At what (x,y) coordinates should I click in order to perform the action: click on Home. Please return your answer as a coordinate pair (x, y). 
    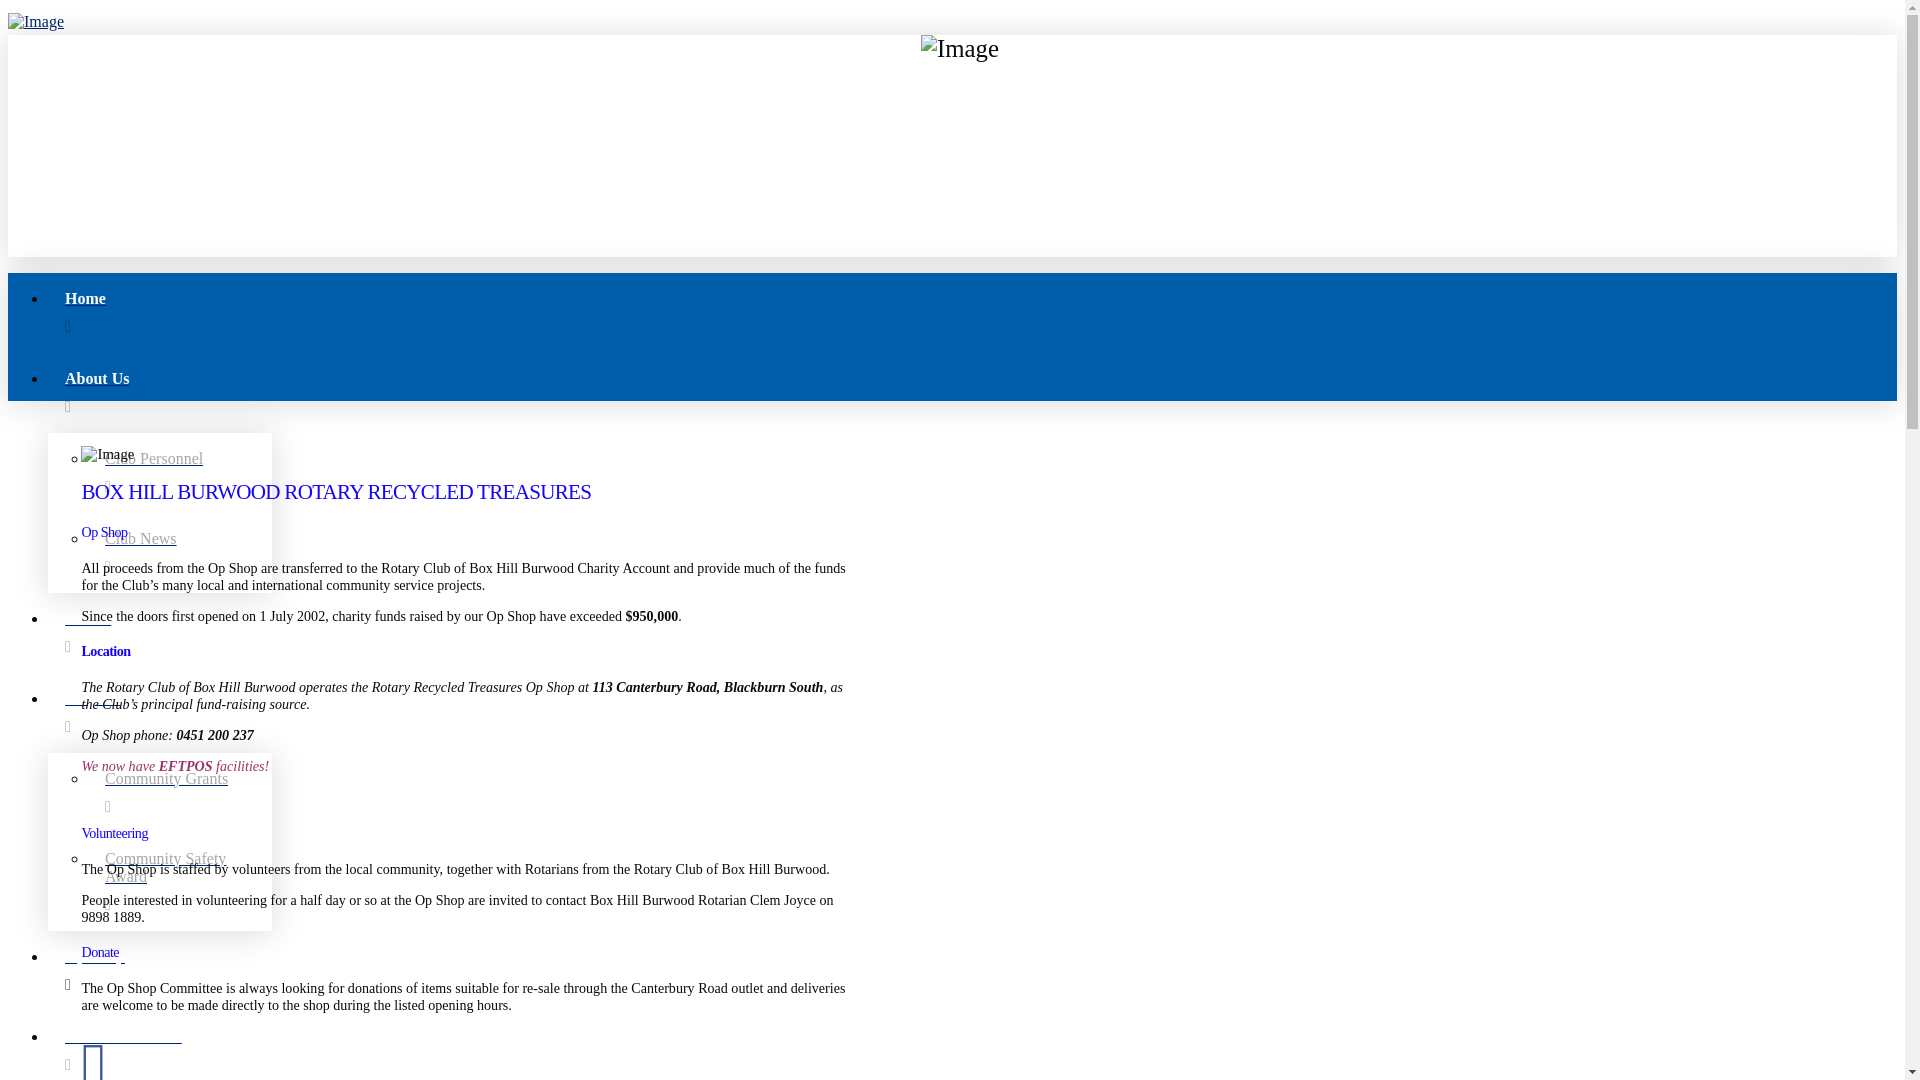
    Looking at the image, I should click on (972, 313).